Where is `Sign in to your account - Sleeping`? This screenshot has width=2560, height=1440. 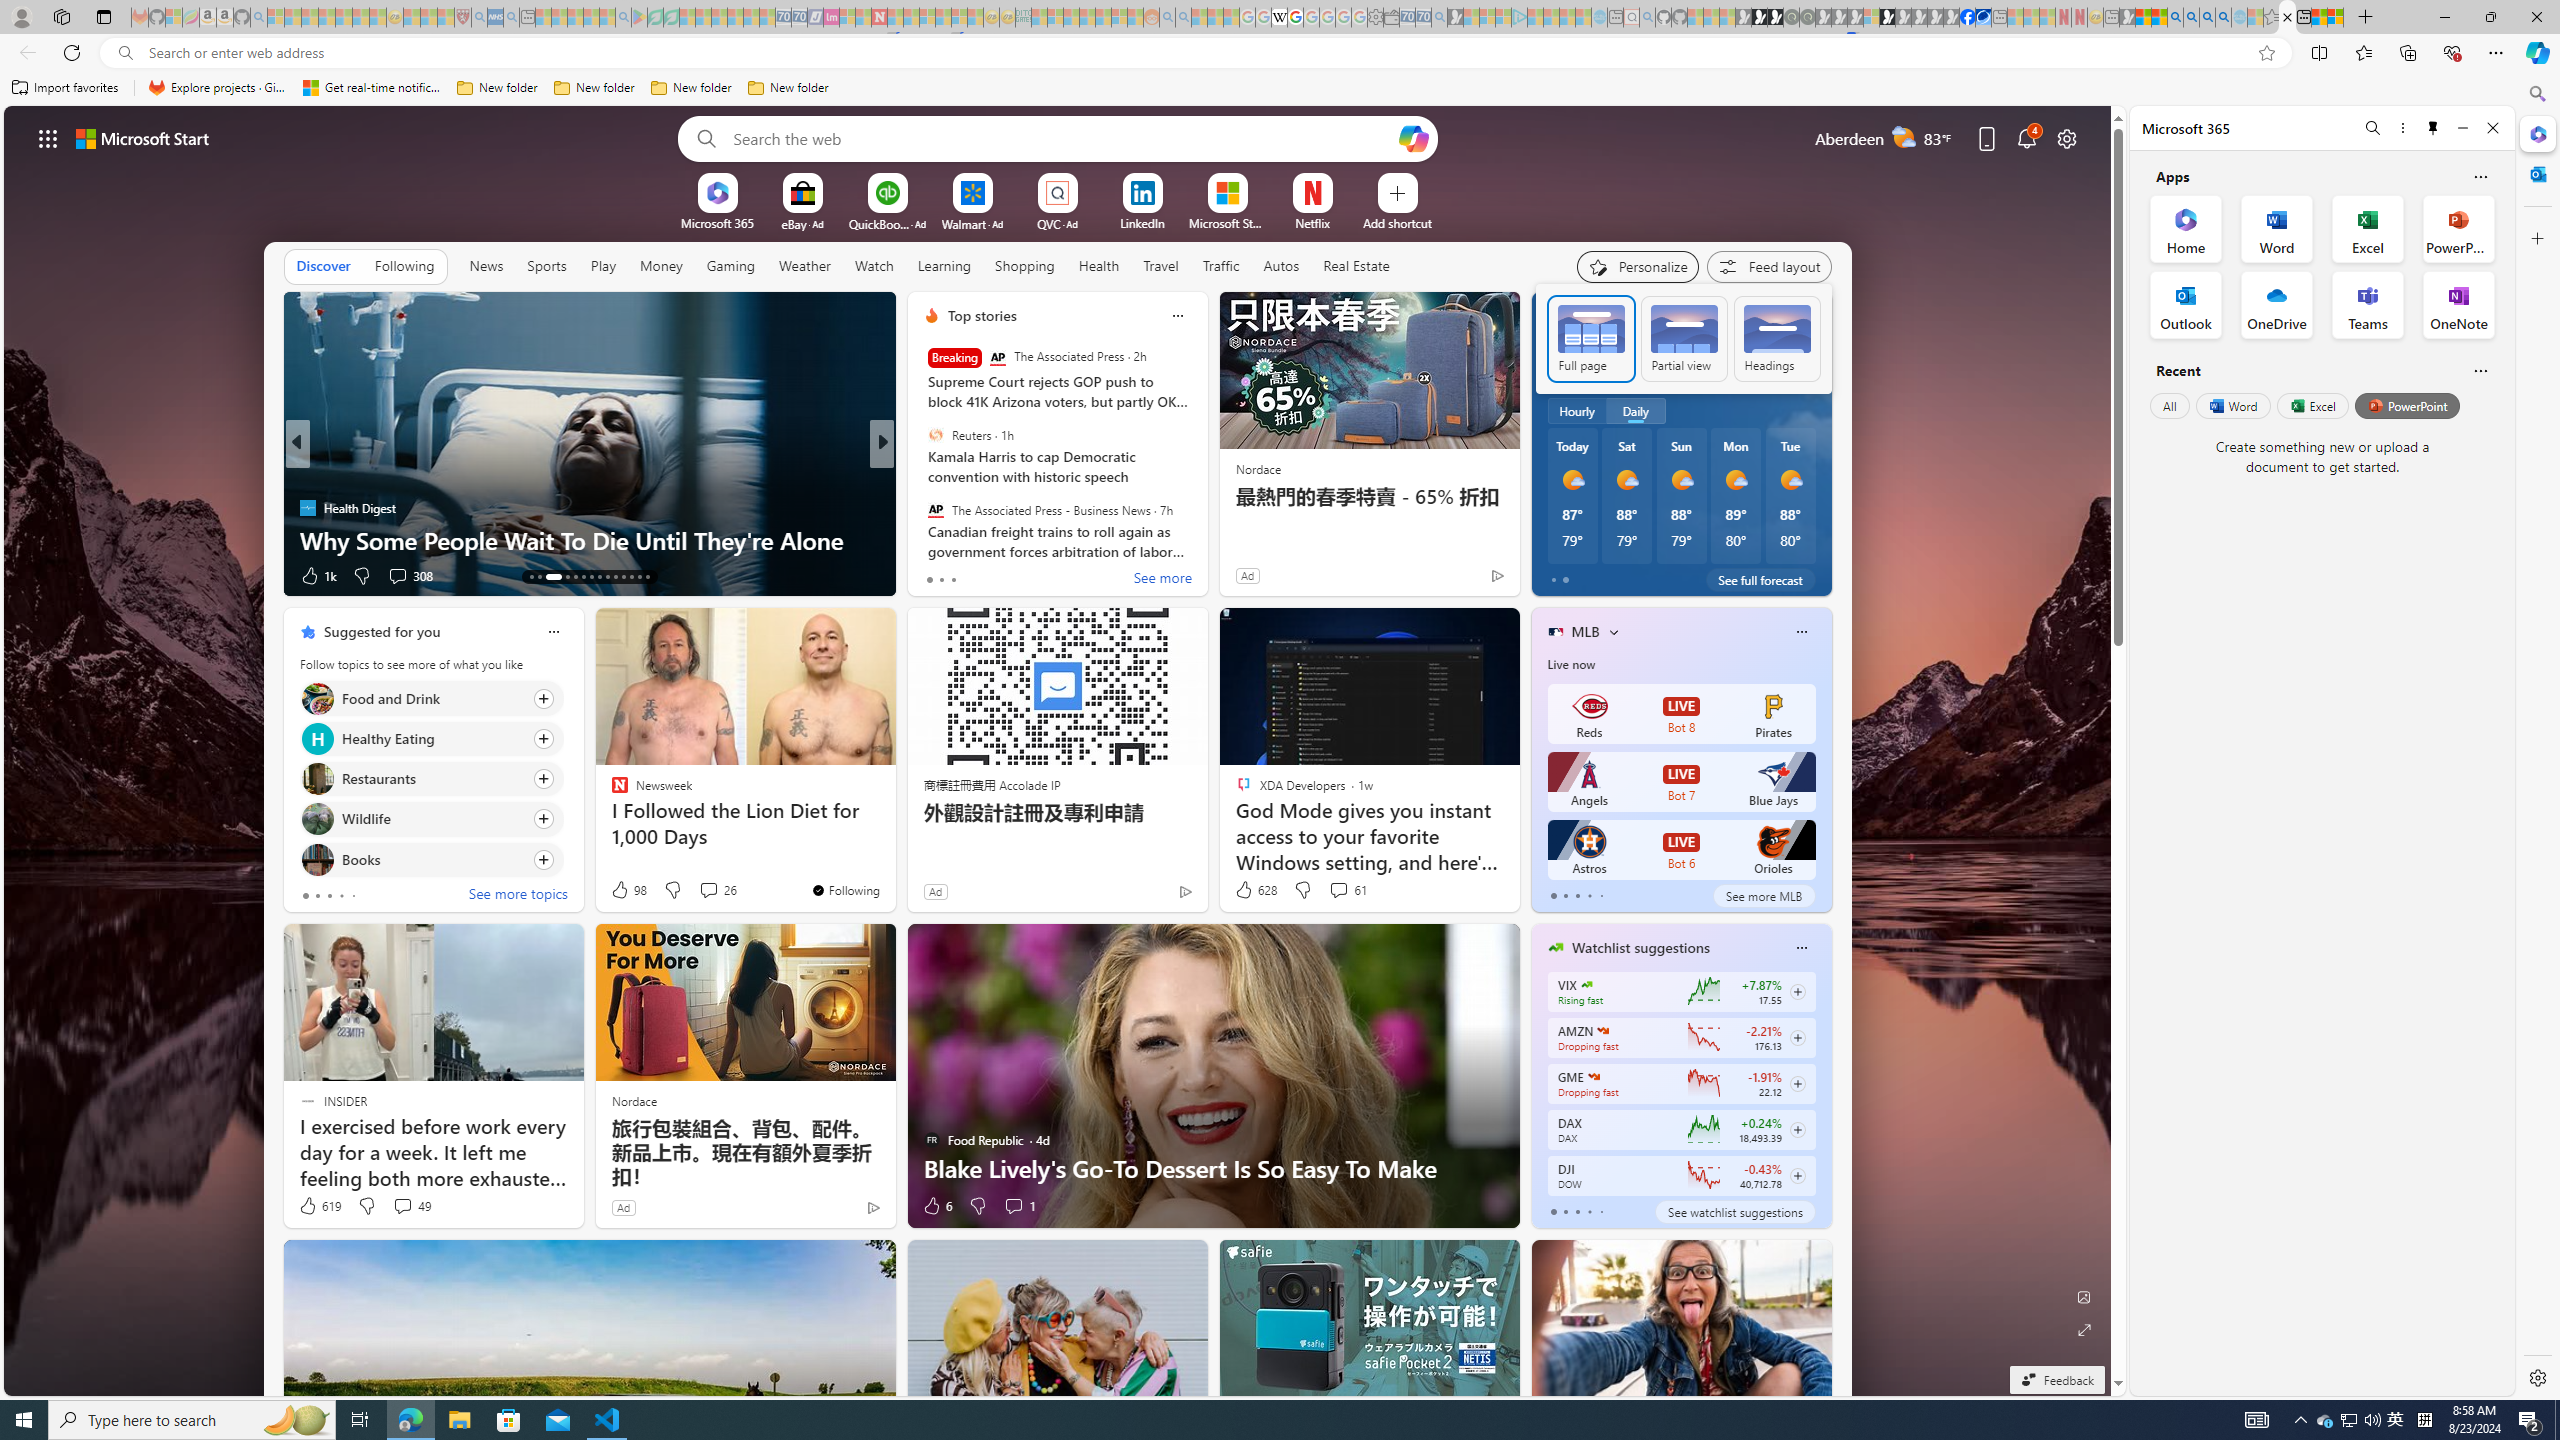 Sign in to your account - Sleeping is located at coordinates (1872, 17).